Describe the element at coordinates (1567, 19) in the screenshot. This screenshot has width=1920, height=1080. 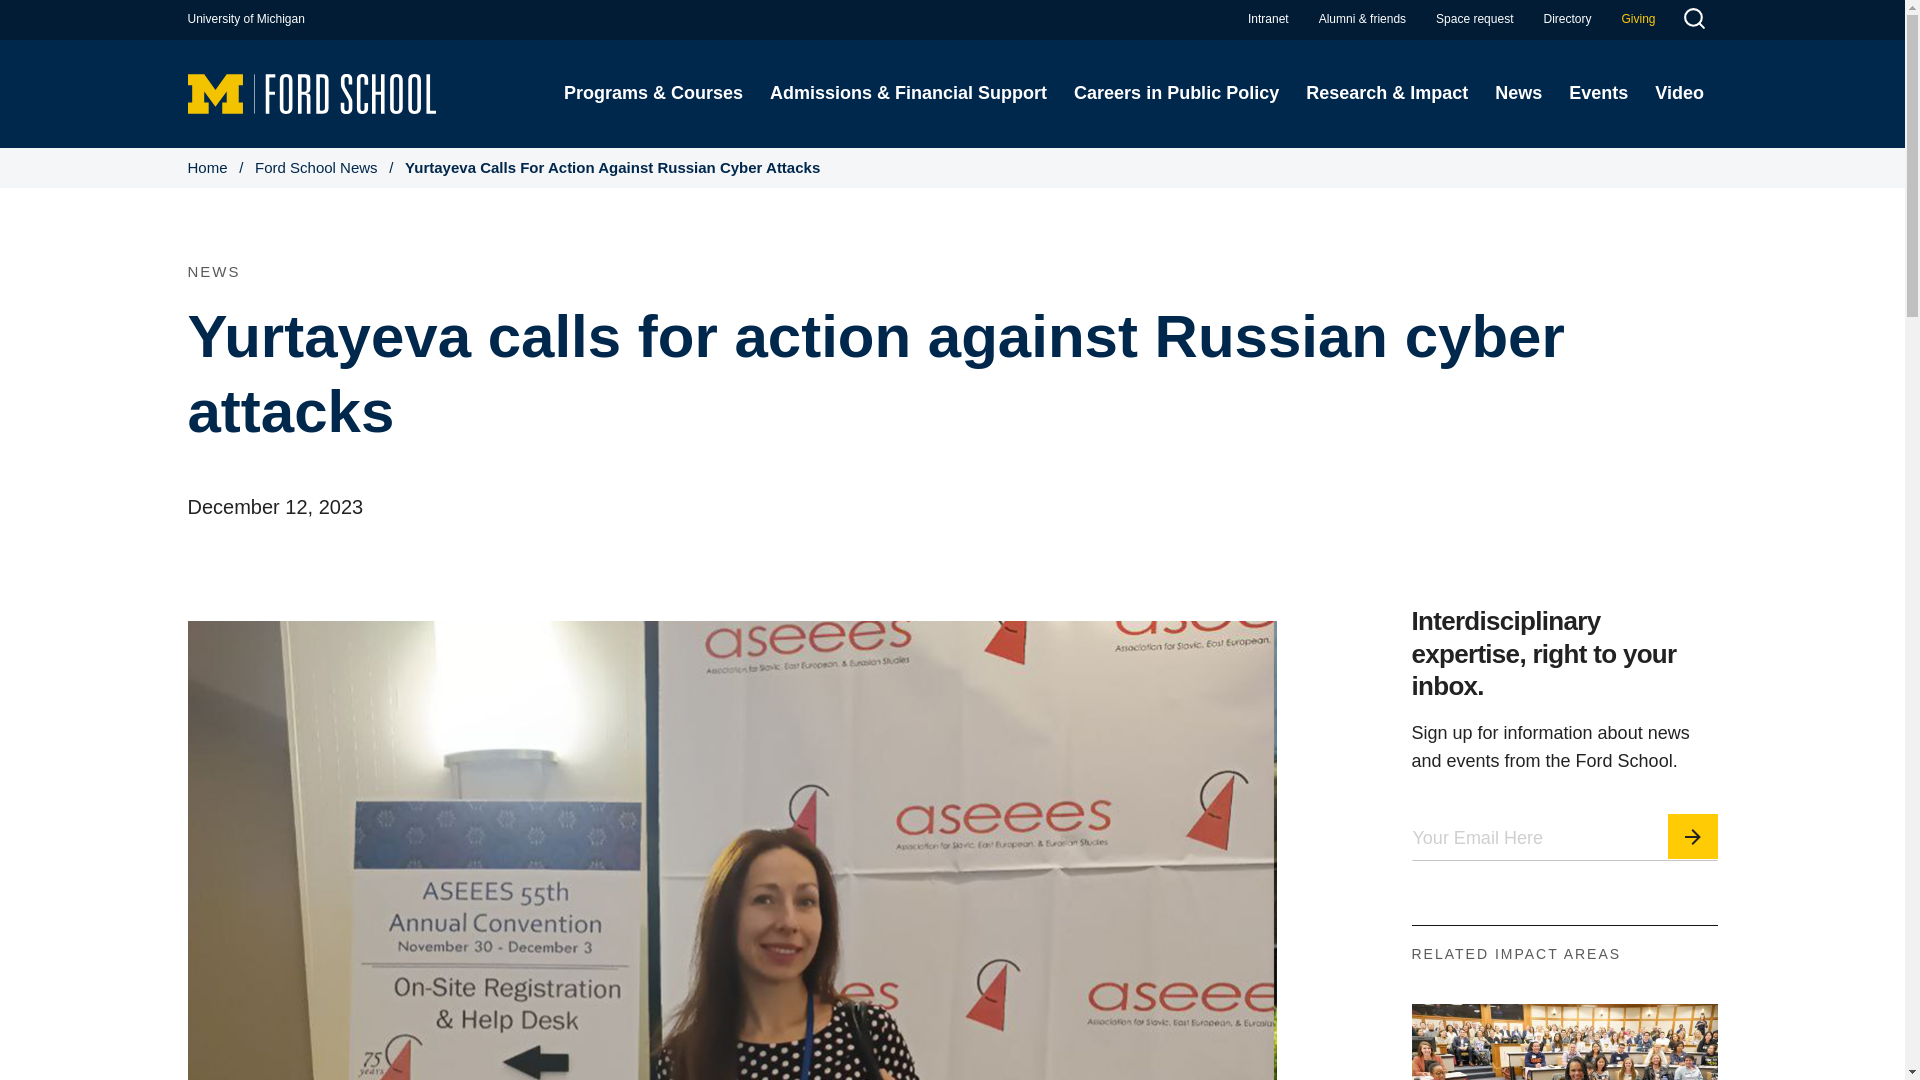
I see `Ford School faculty, staff, and student contacts` at that location.